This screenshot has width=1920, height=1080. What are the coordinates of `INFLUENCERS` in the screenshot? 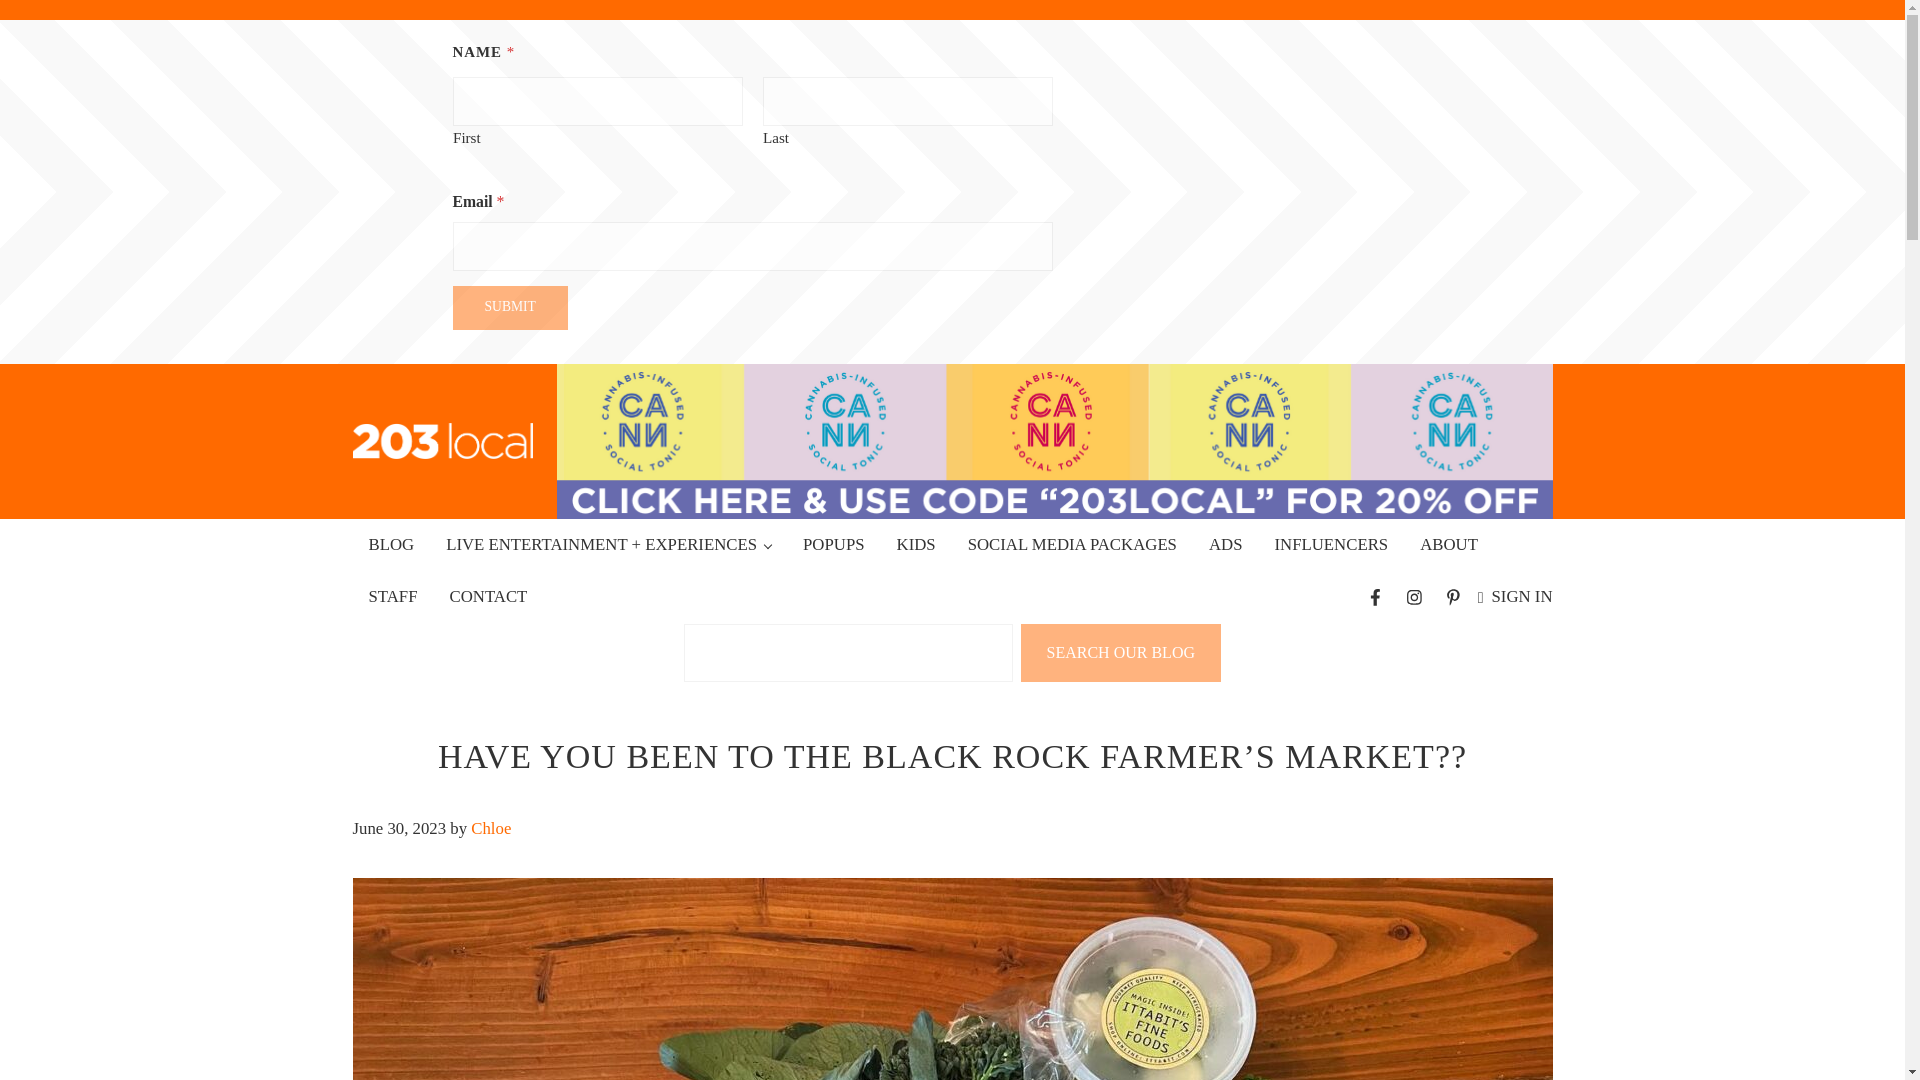 It's located at (1330, 545).